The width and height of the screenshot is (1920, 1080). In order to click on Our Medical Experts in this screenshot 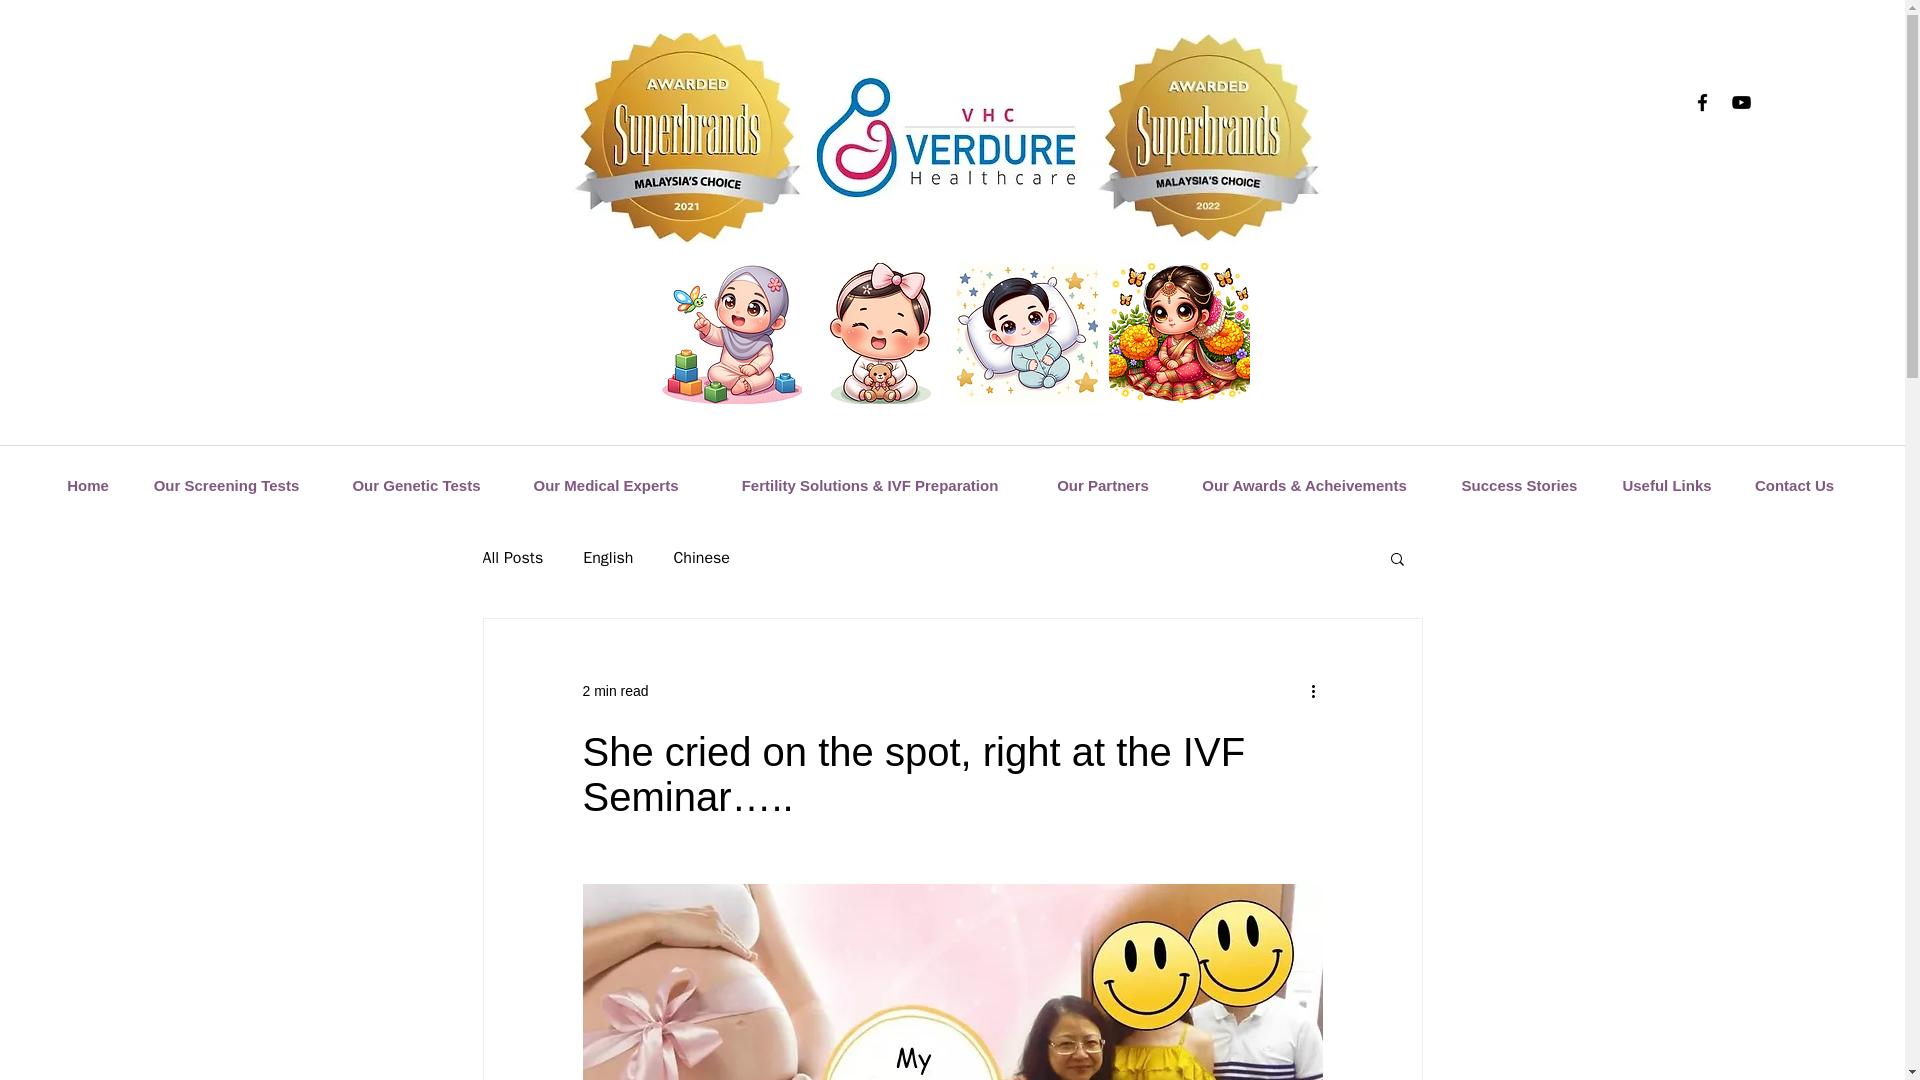, I will do `click(605, 485)`.